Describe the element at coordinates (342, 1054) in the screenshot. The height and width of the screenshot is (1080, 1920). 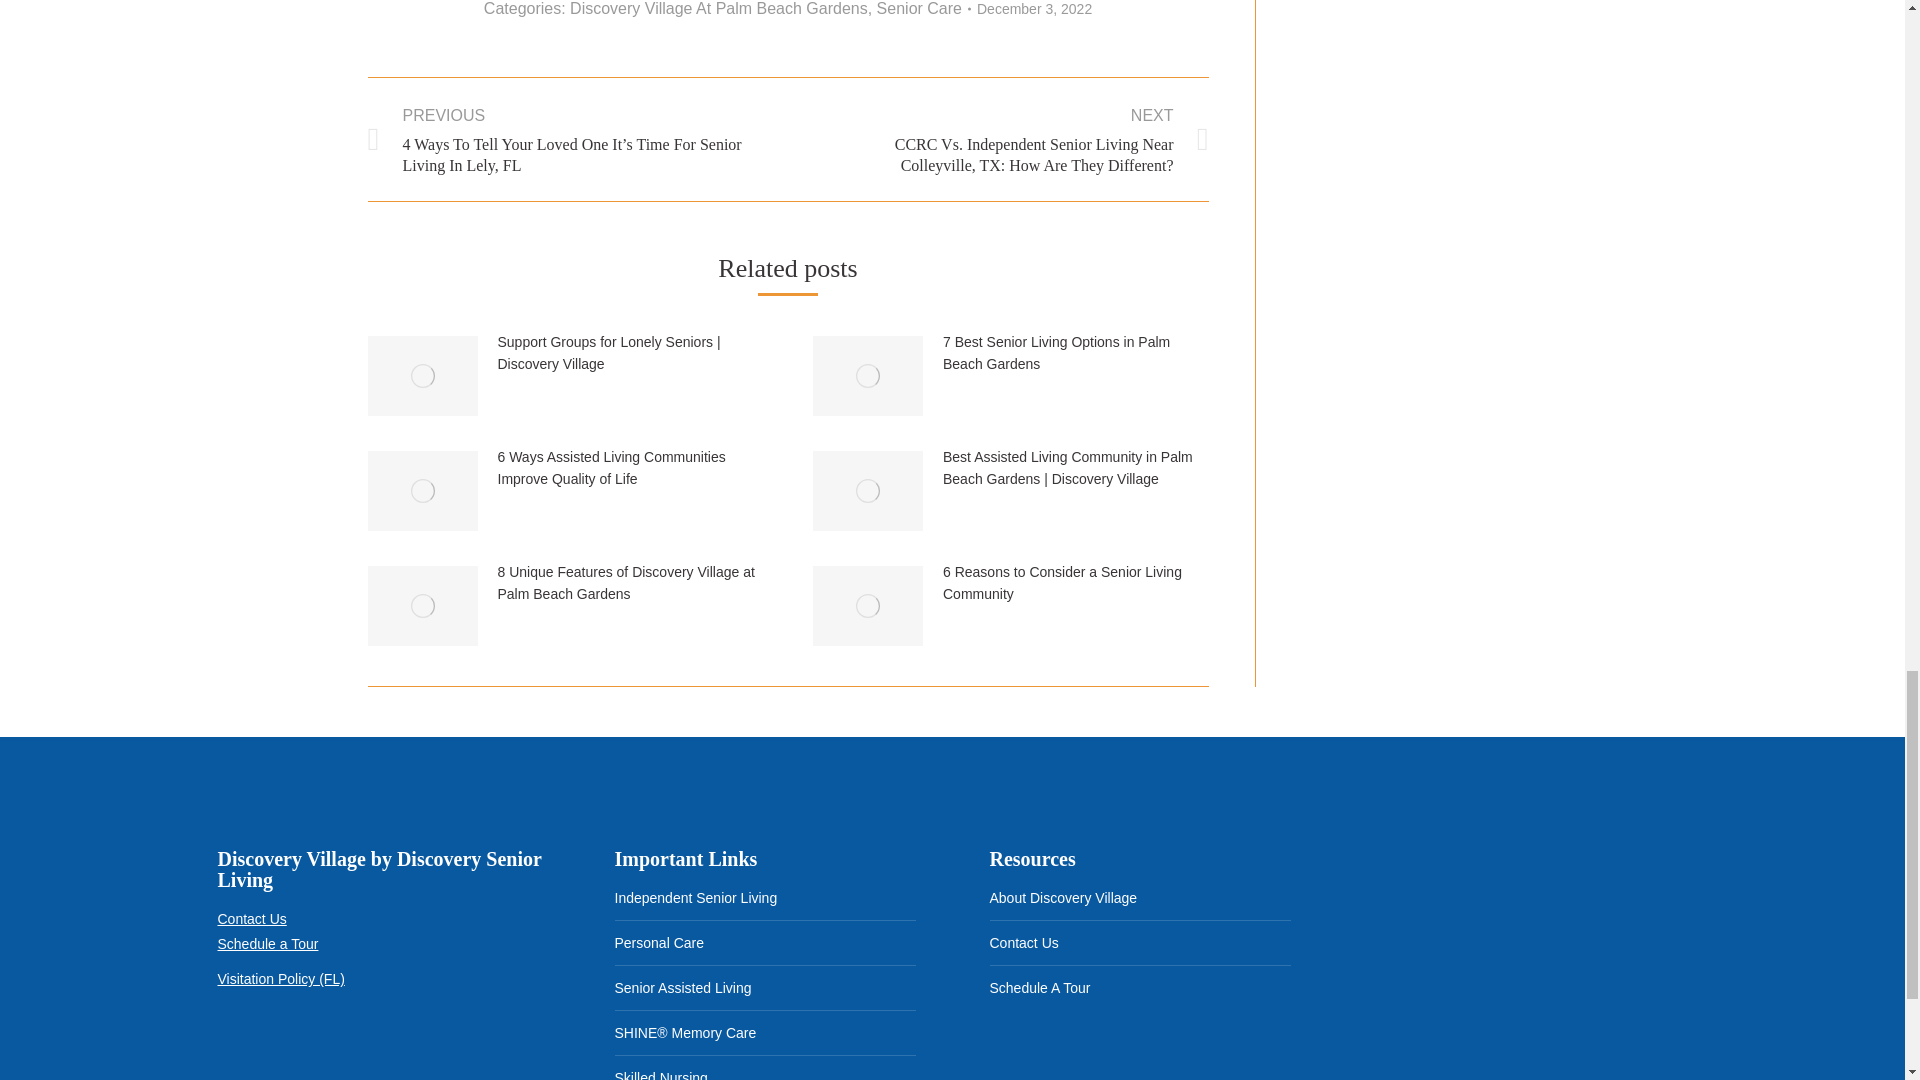
I see `Equal-Housing-Opportunity-logo22-150x144` at that location.